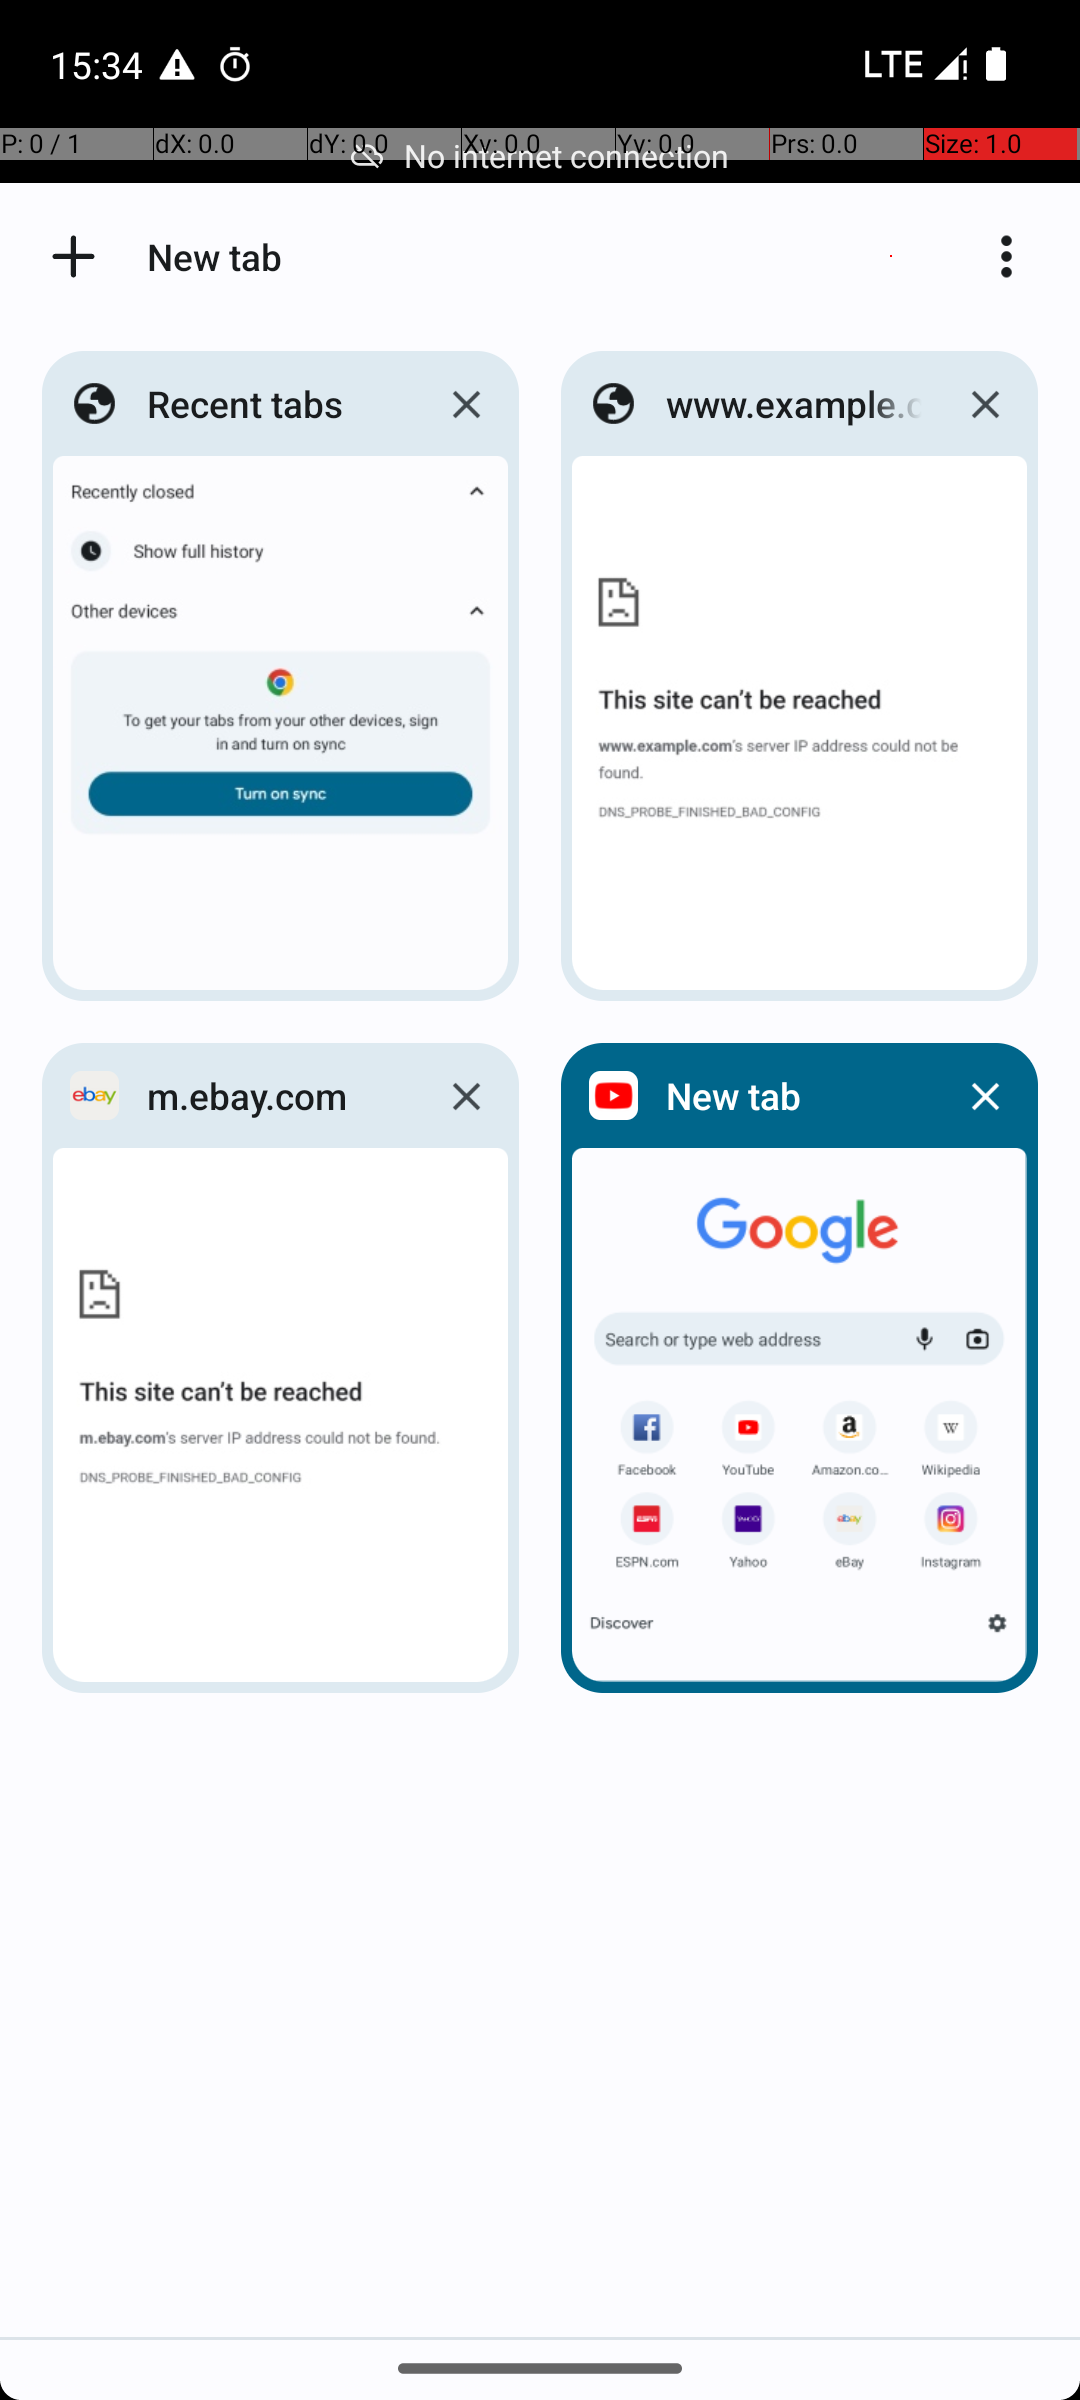 The width and height of the screenshot is (1080, 2400). I want to click on Close m.ebay.com tab, so click(466, 1096).